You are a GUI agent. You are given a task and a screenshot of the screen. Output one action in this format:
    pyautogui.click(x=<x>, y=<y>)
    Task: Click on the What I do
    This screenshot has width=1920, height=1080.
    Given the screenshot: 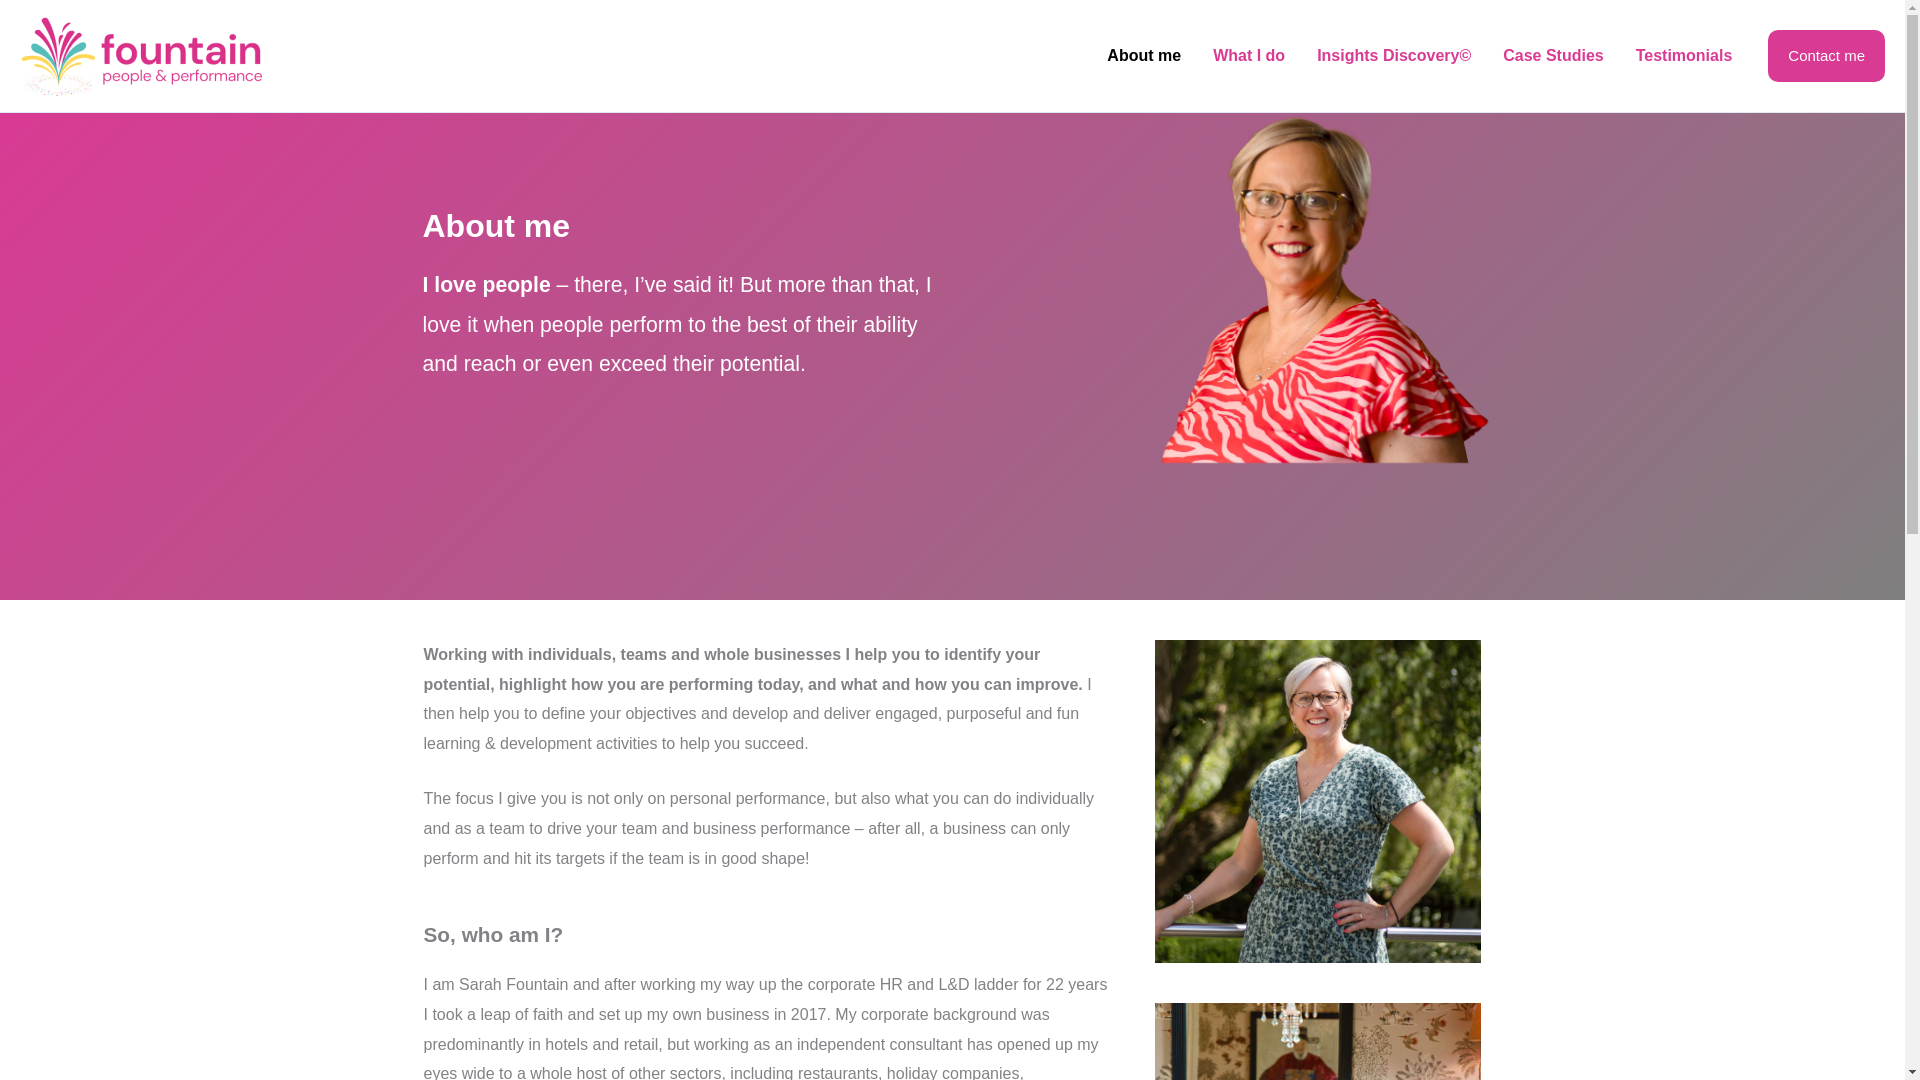 What is the action you would take?
    pyautogui.click(x=1248, y=56)
    